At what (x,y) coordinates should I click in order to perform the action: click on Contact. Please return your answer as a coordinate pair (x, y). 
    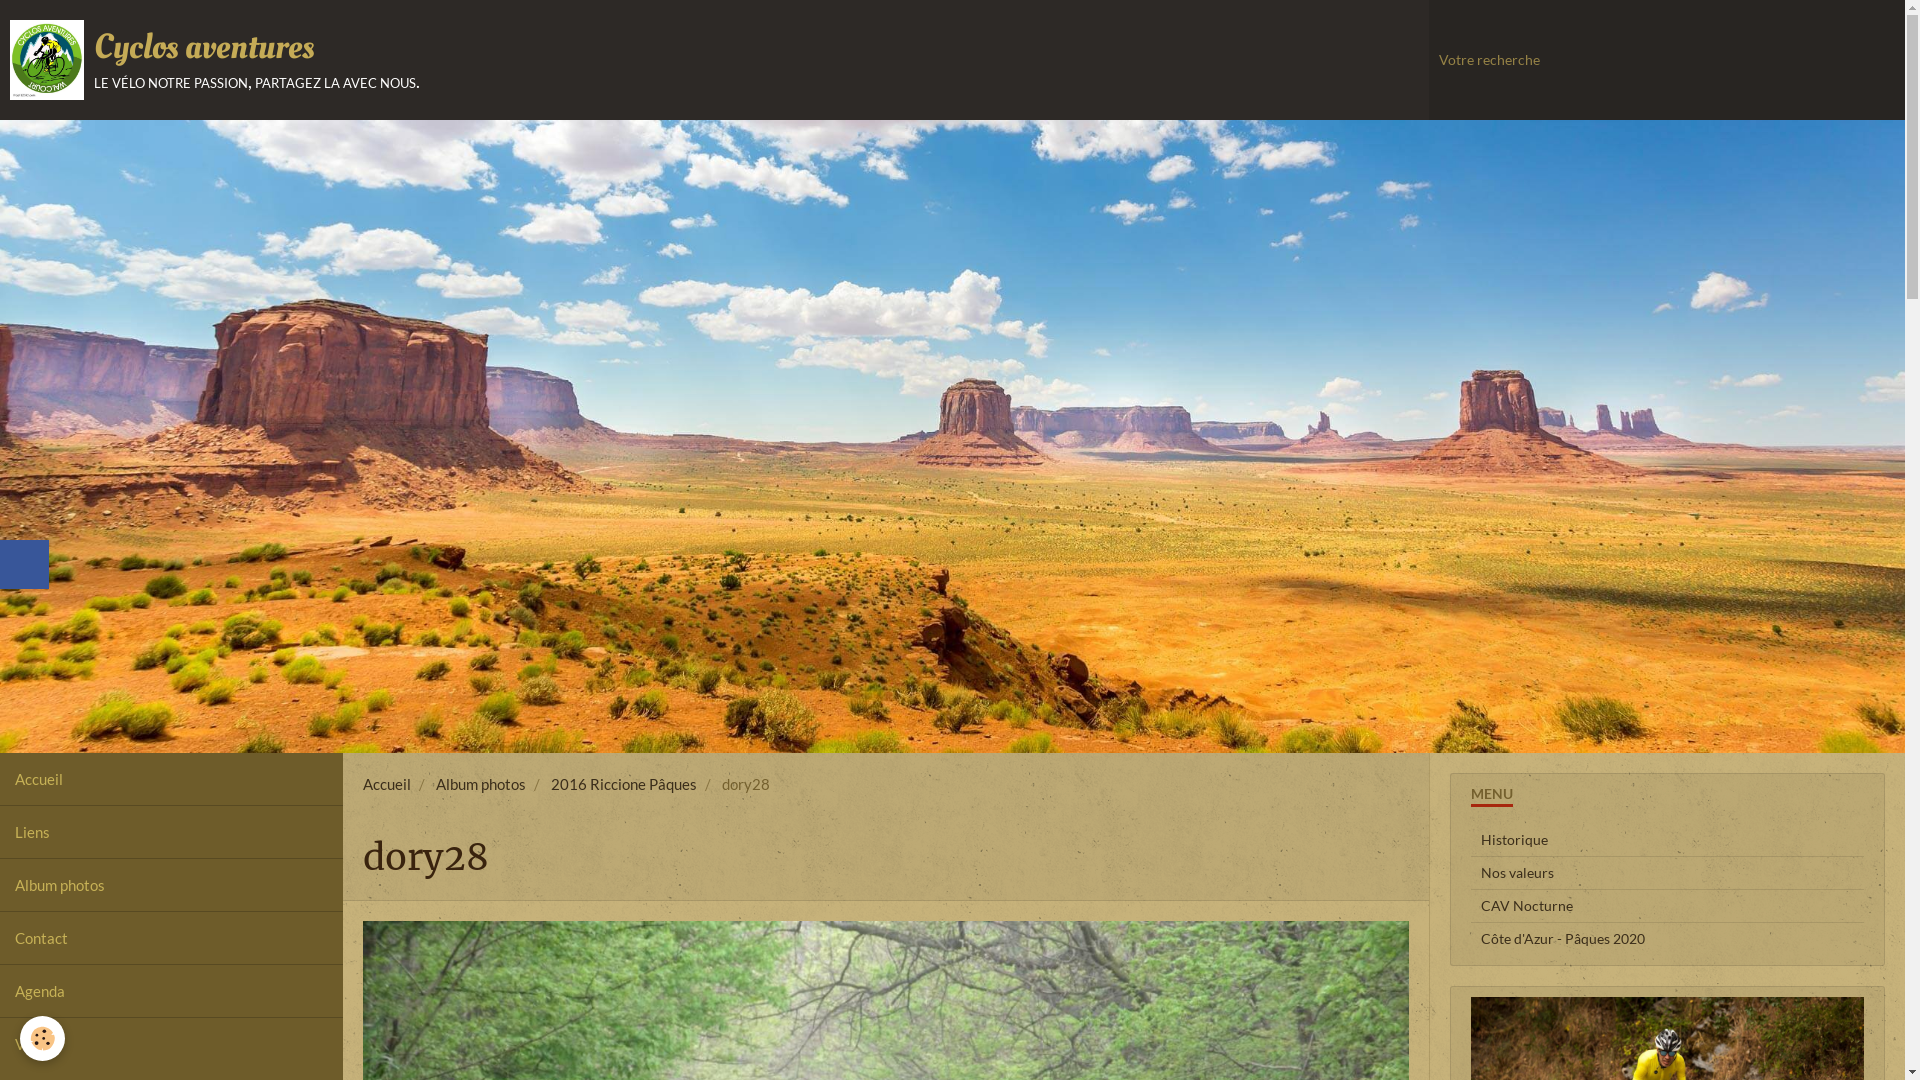
    Looking at the image, I should click on (172, 938).